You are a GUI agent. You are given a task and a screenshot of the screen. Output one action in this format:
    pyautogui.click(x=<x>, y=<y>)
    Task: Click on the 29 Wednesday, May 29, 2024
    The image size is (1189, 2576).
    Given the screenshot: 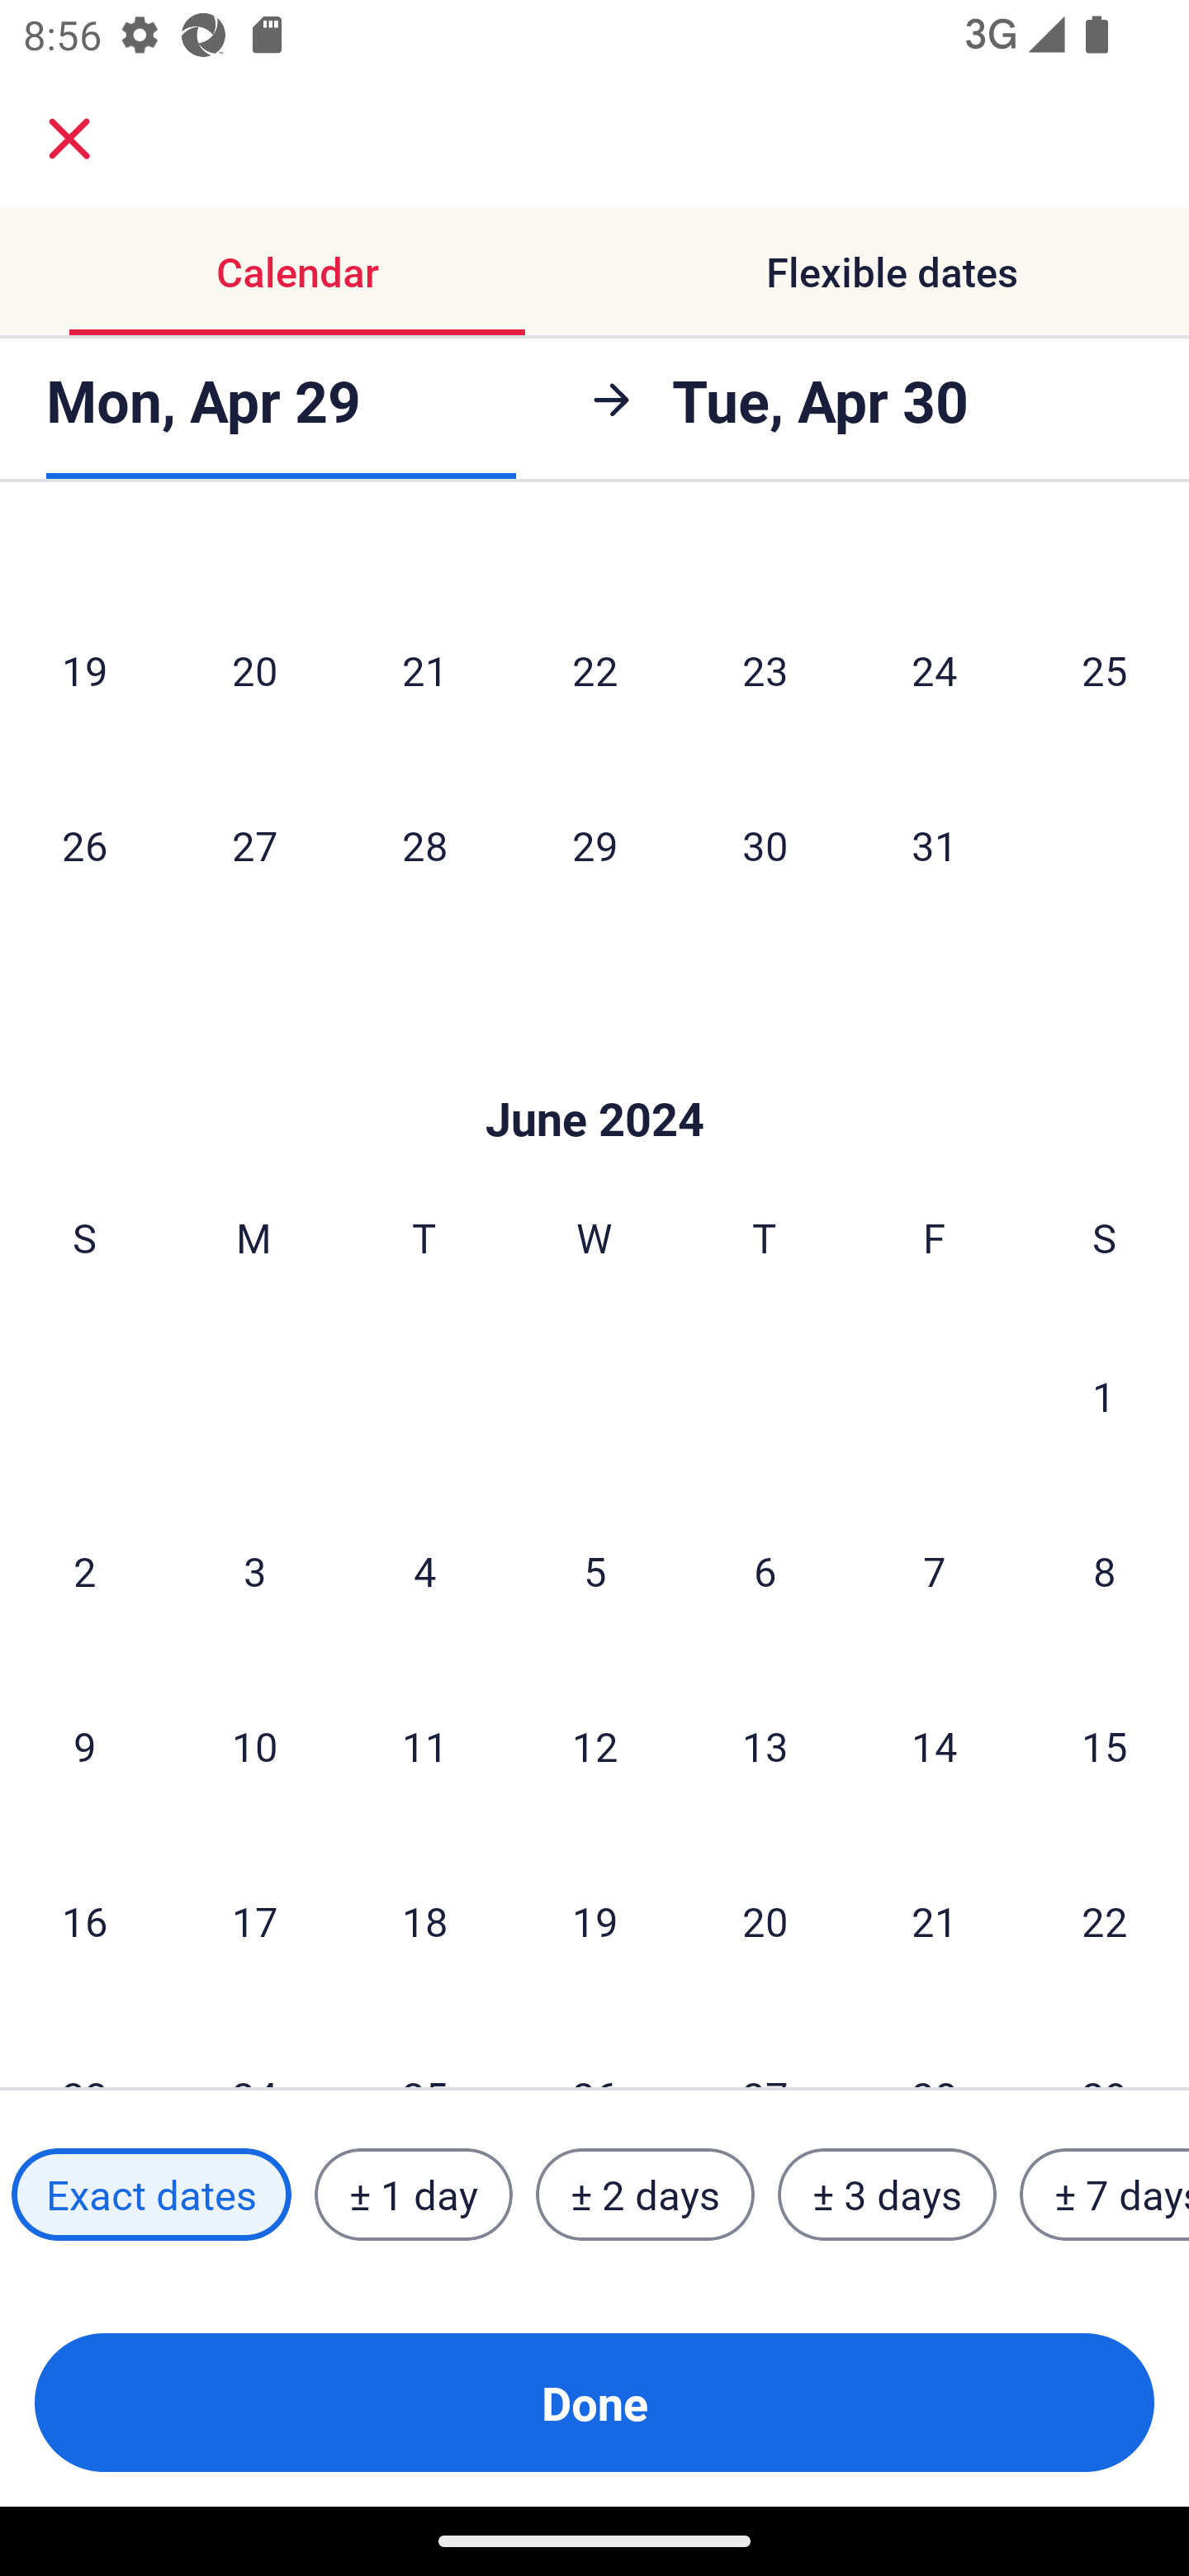 What is the action you would take?
    pyautogui.click(x=594, y=845)
    